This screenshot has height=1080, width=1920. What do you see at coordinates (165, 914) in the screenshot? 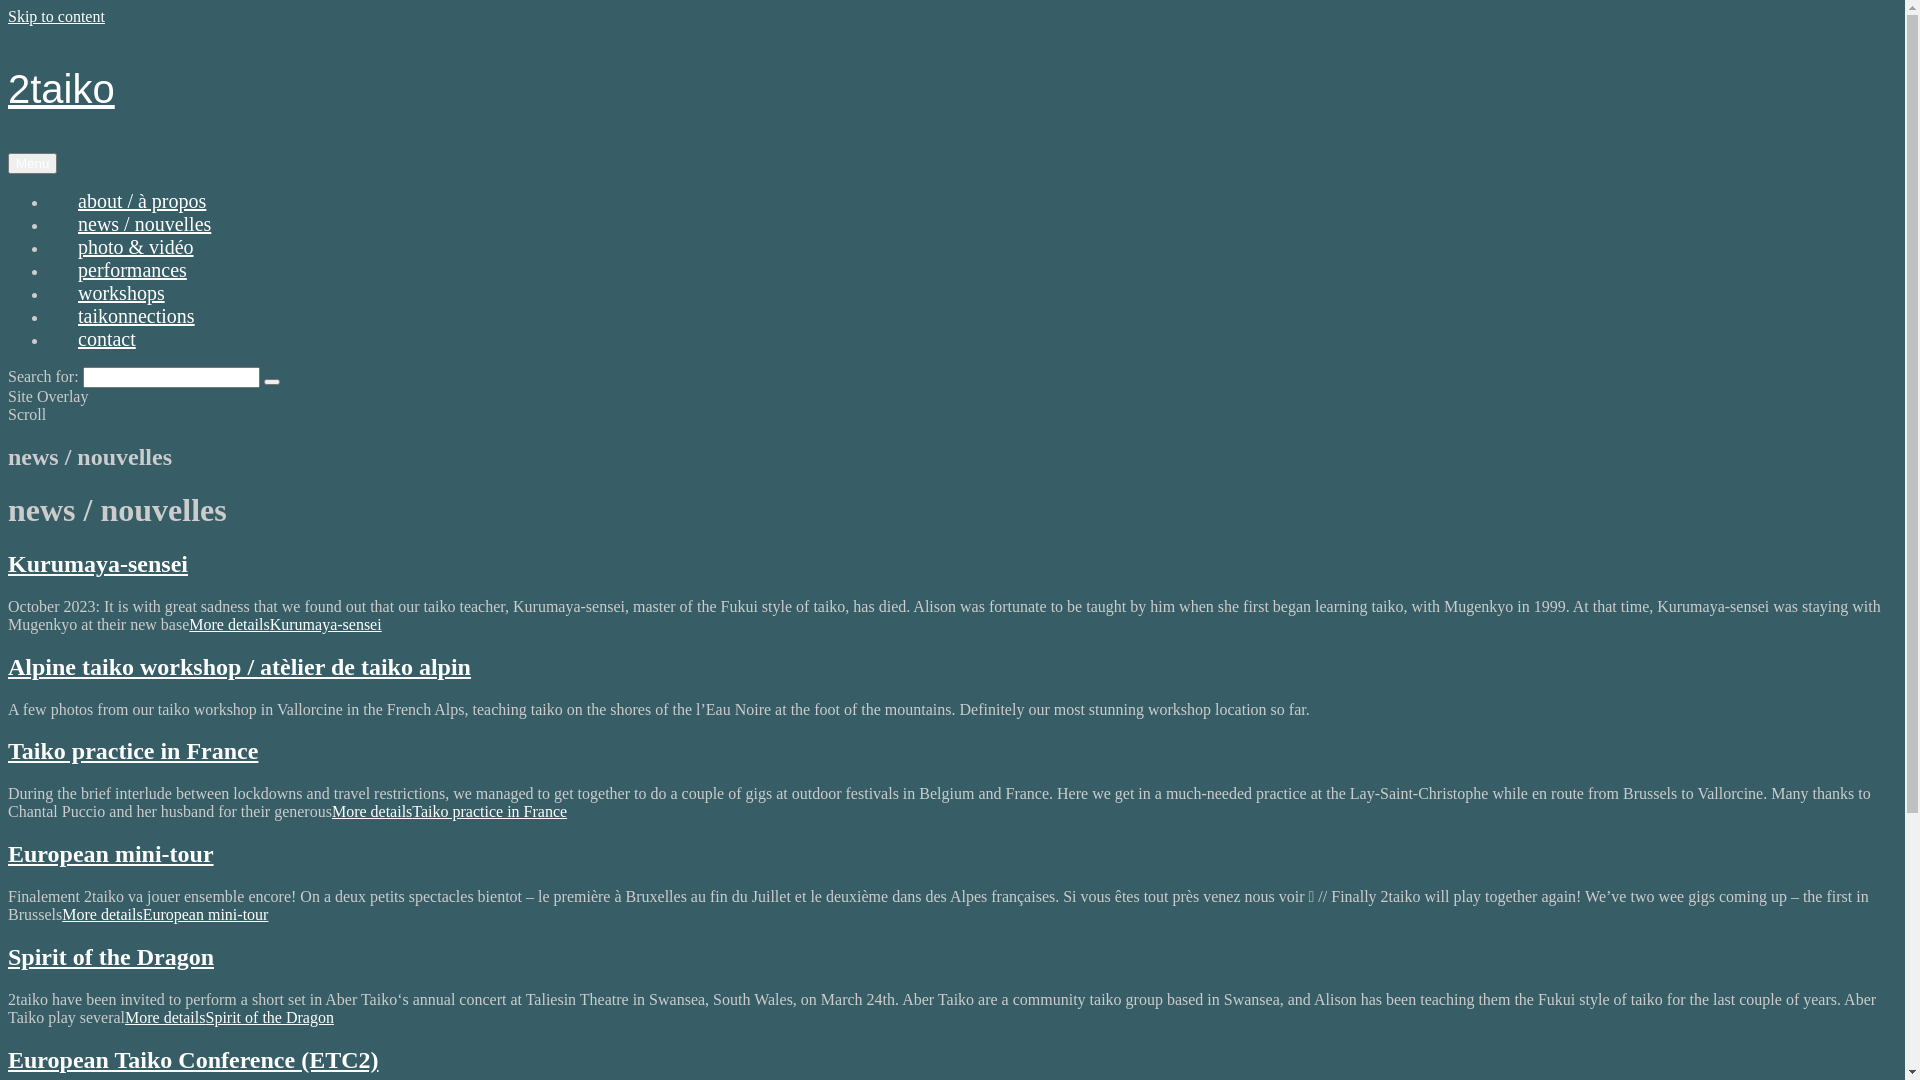
I see `More detailsEuropean mini-tour` at bounding box center [165, 914].